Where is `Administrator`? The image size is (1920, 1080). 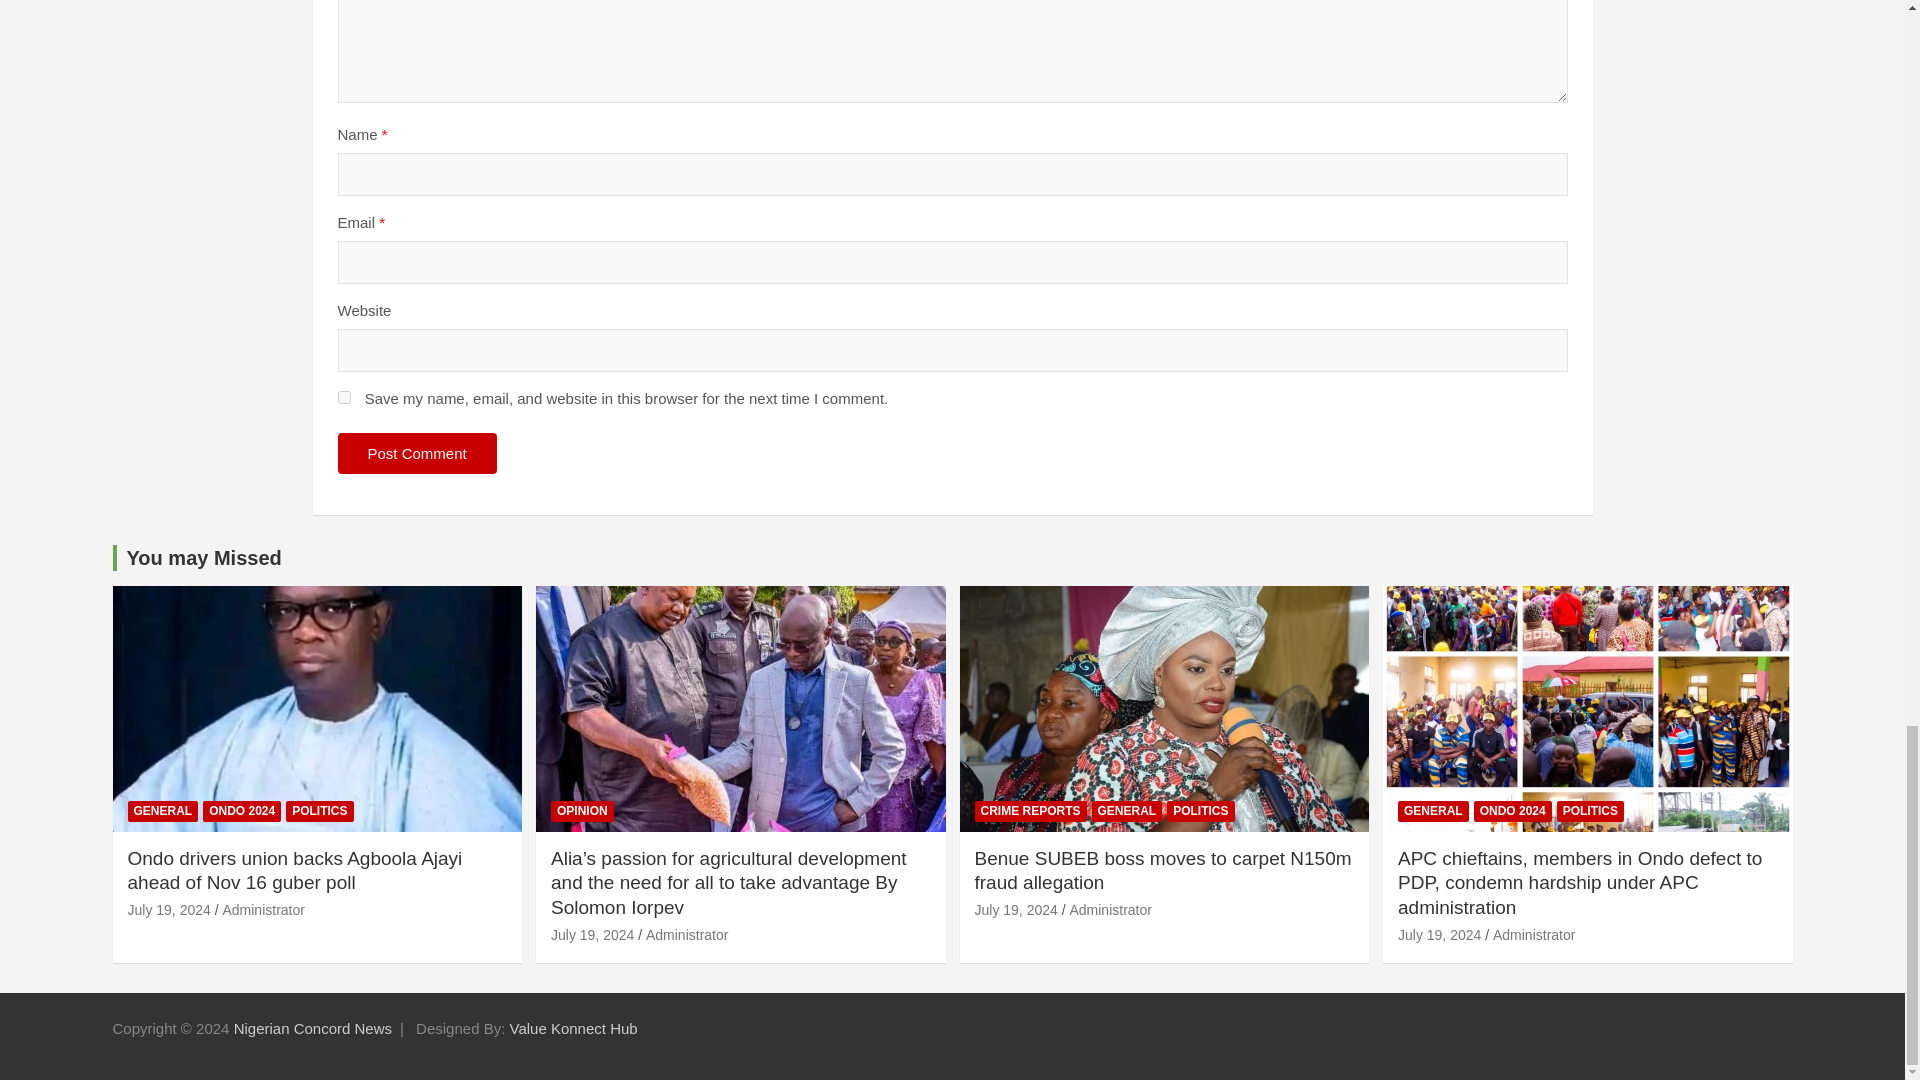
Administrator is located at coordinates (262, 910).